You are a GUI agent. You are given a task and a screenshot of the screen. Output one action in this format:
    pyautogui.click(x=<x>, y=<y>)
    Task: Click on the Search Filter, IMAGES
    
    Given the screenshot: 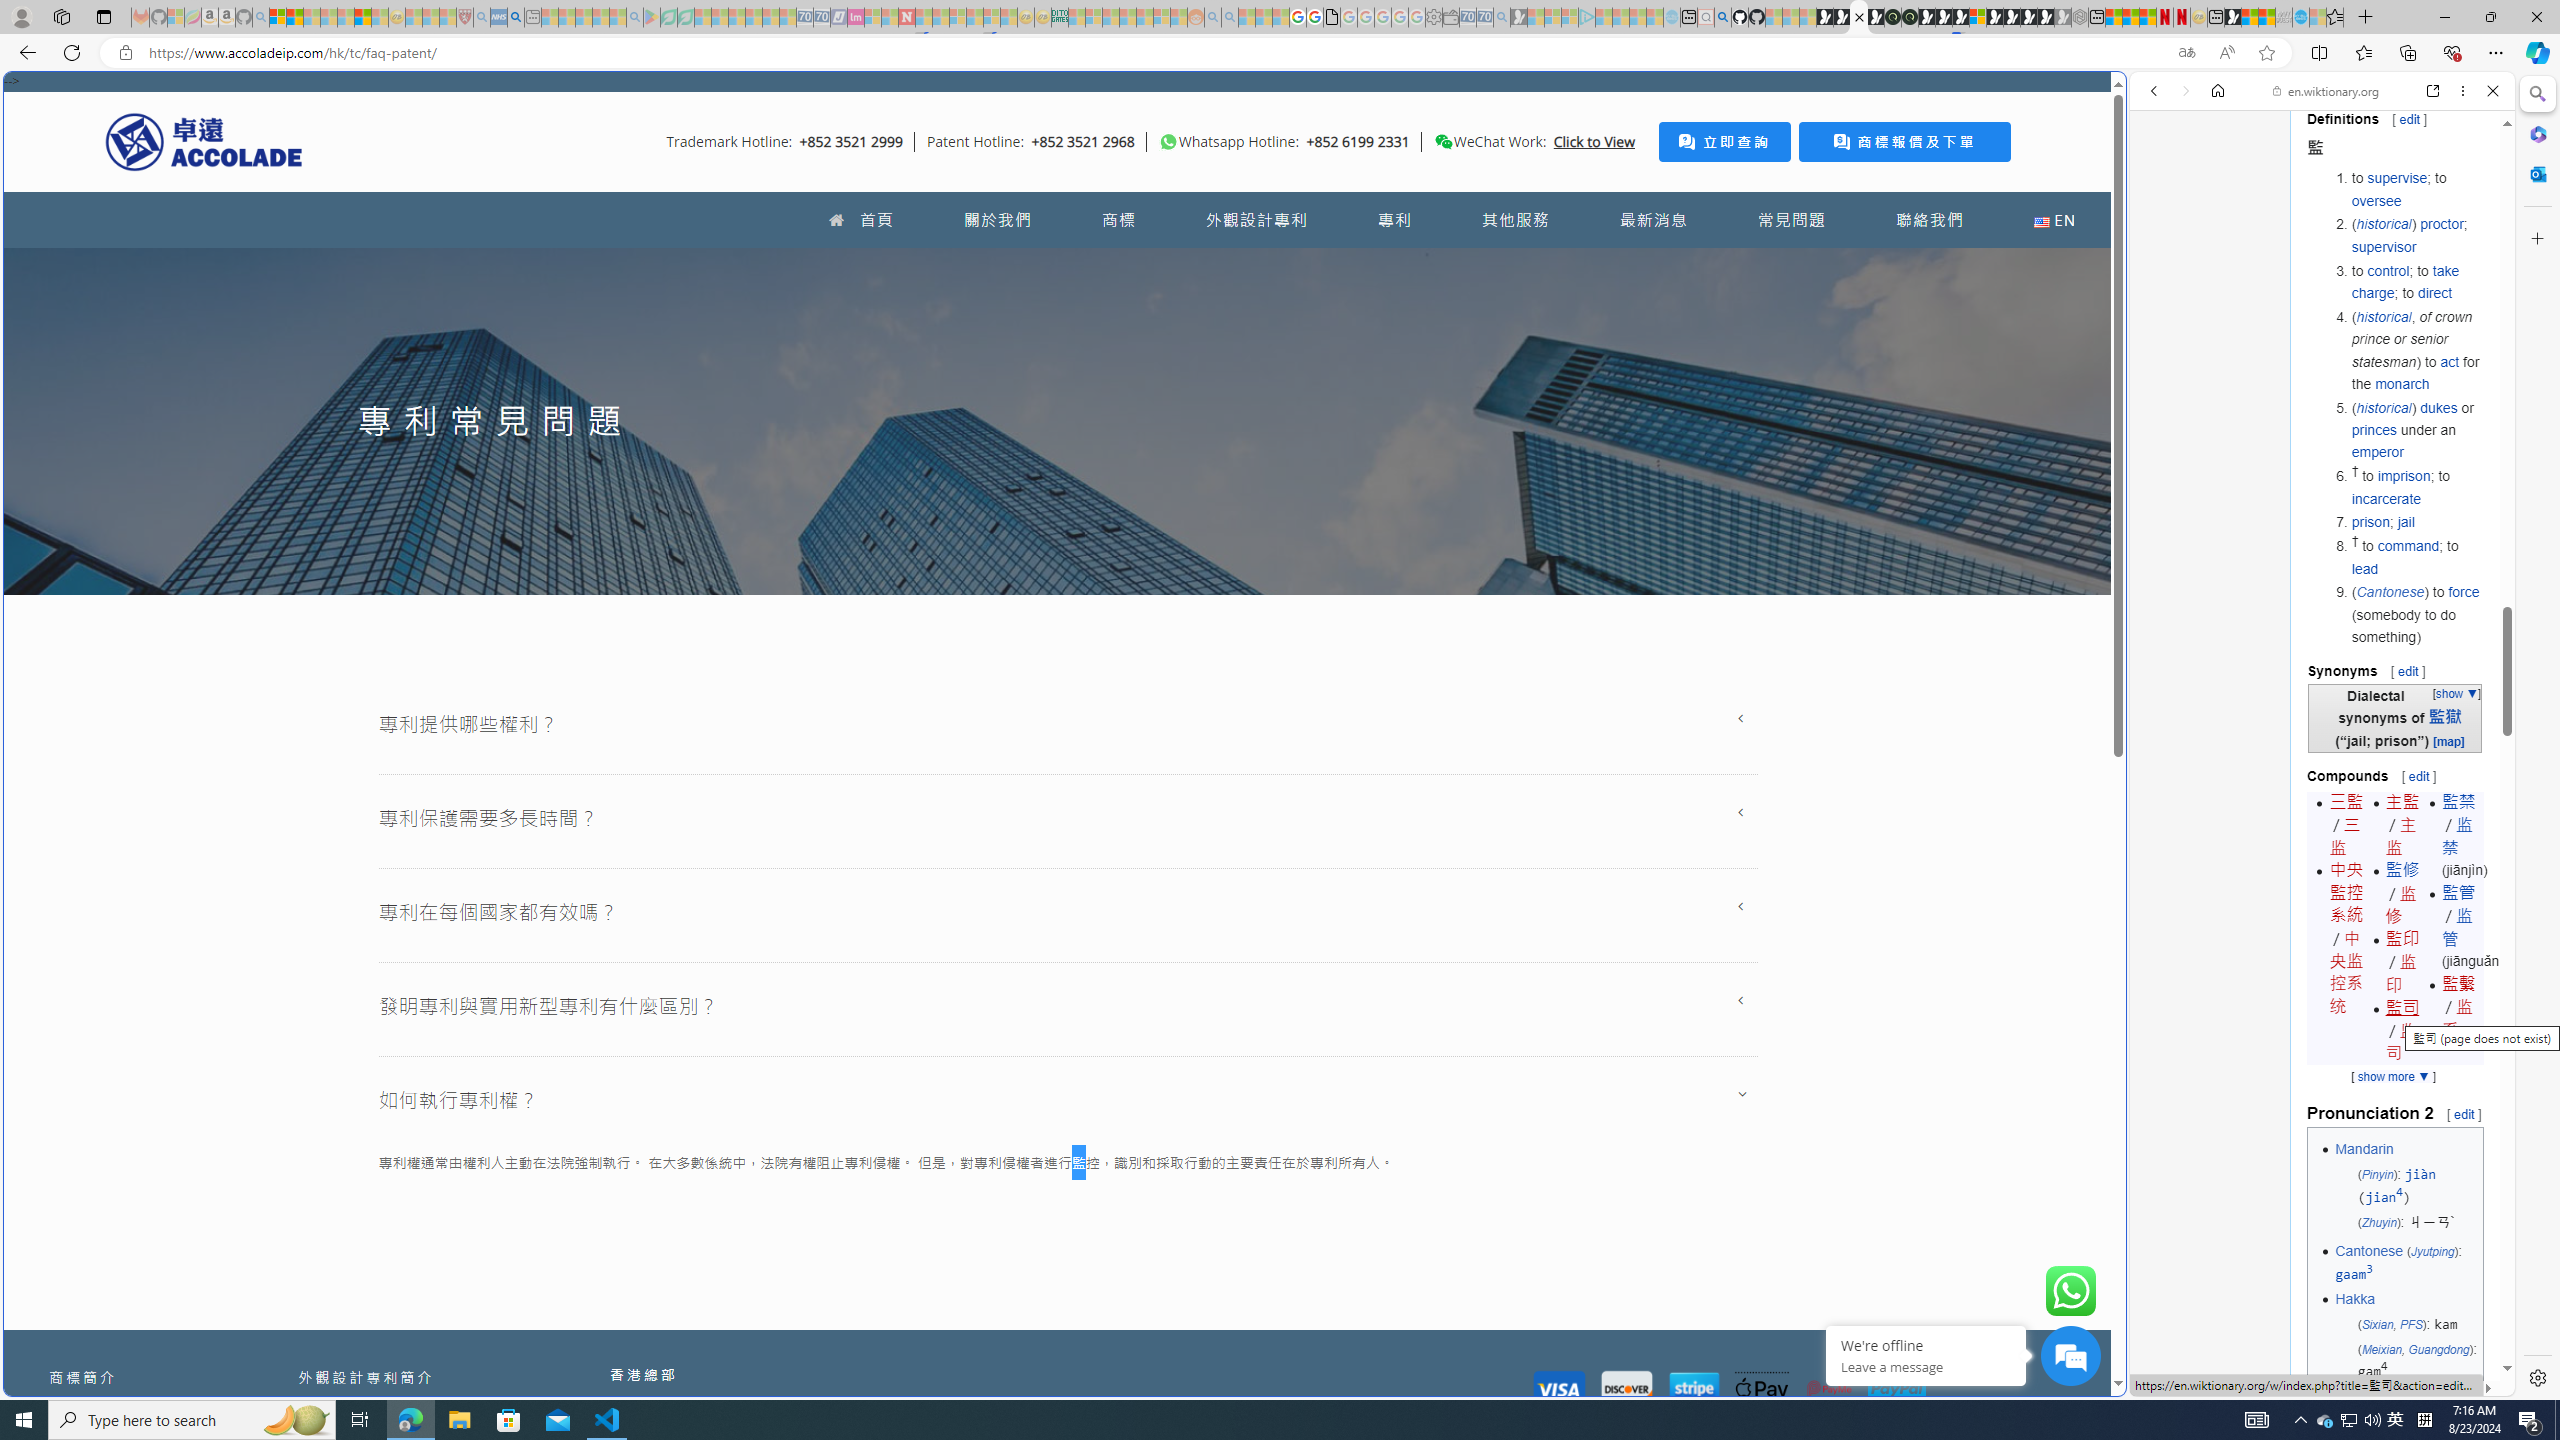 What is the action you would take?
    pyautogui.click(x=2220, y=228)
    